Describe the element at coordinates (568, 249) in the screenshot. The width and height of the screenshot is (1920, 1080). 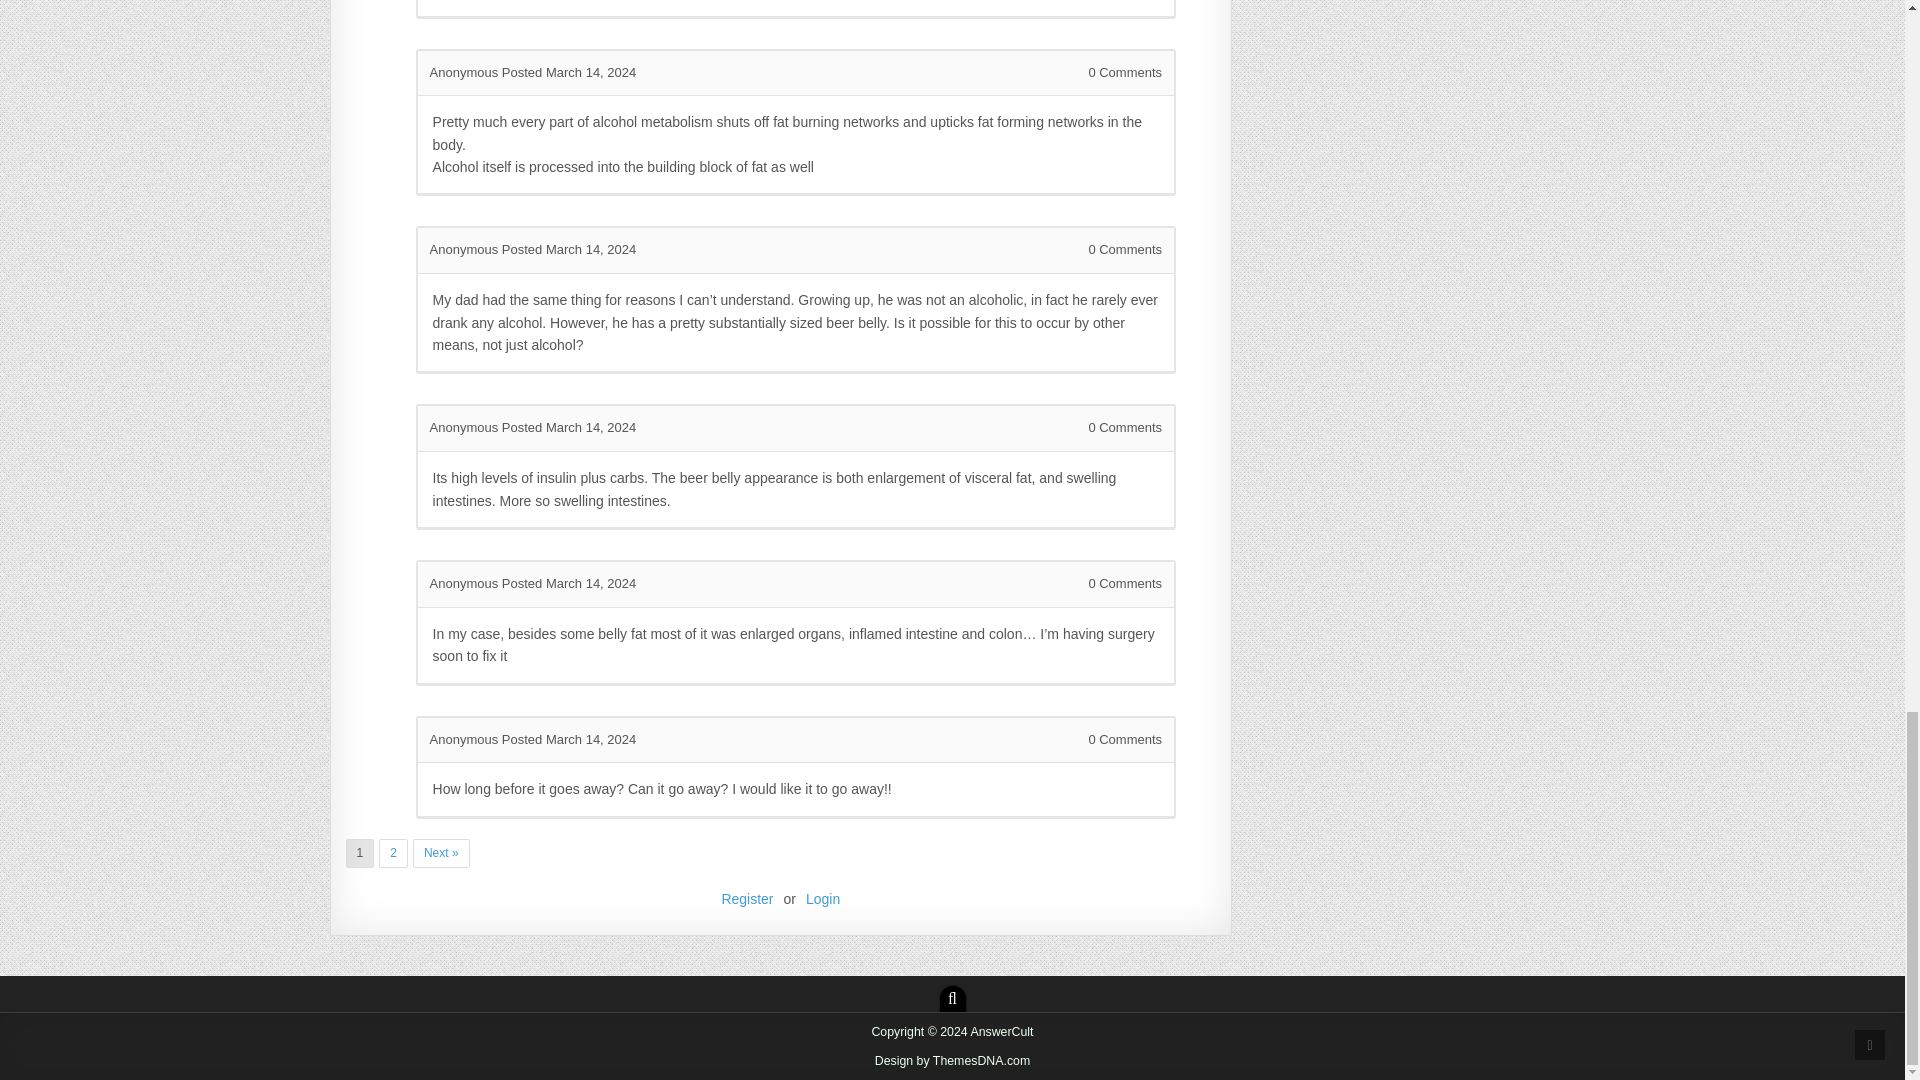
I see `Posted March 14, 2024` at that location.